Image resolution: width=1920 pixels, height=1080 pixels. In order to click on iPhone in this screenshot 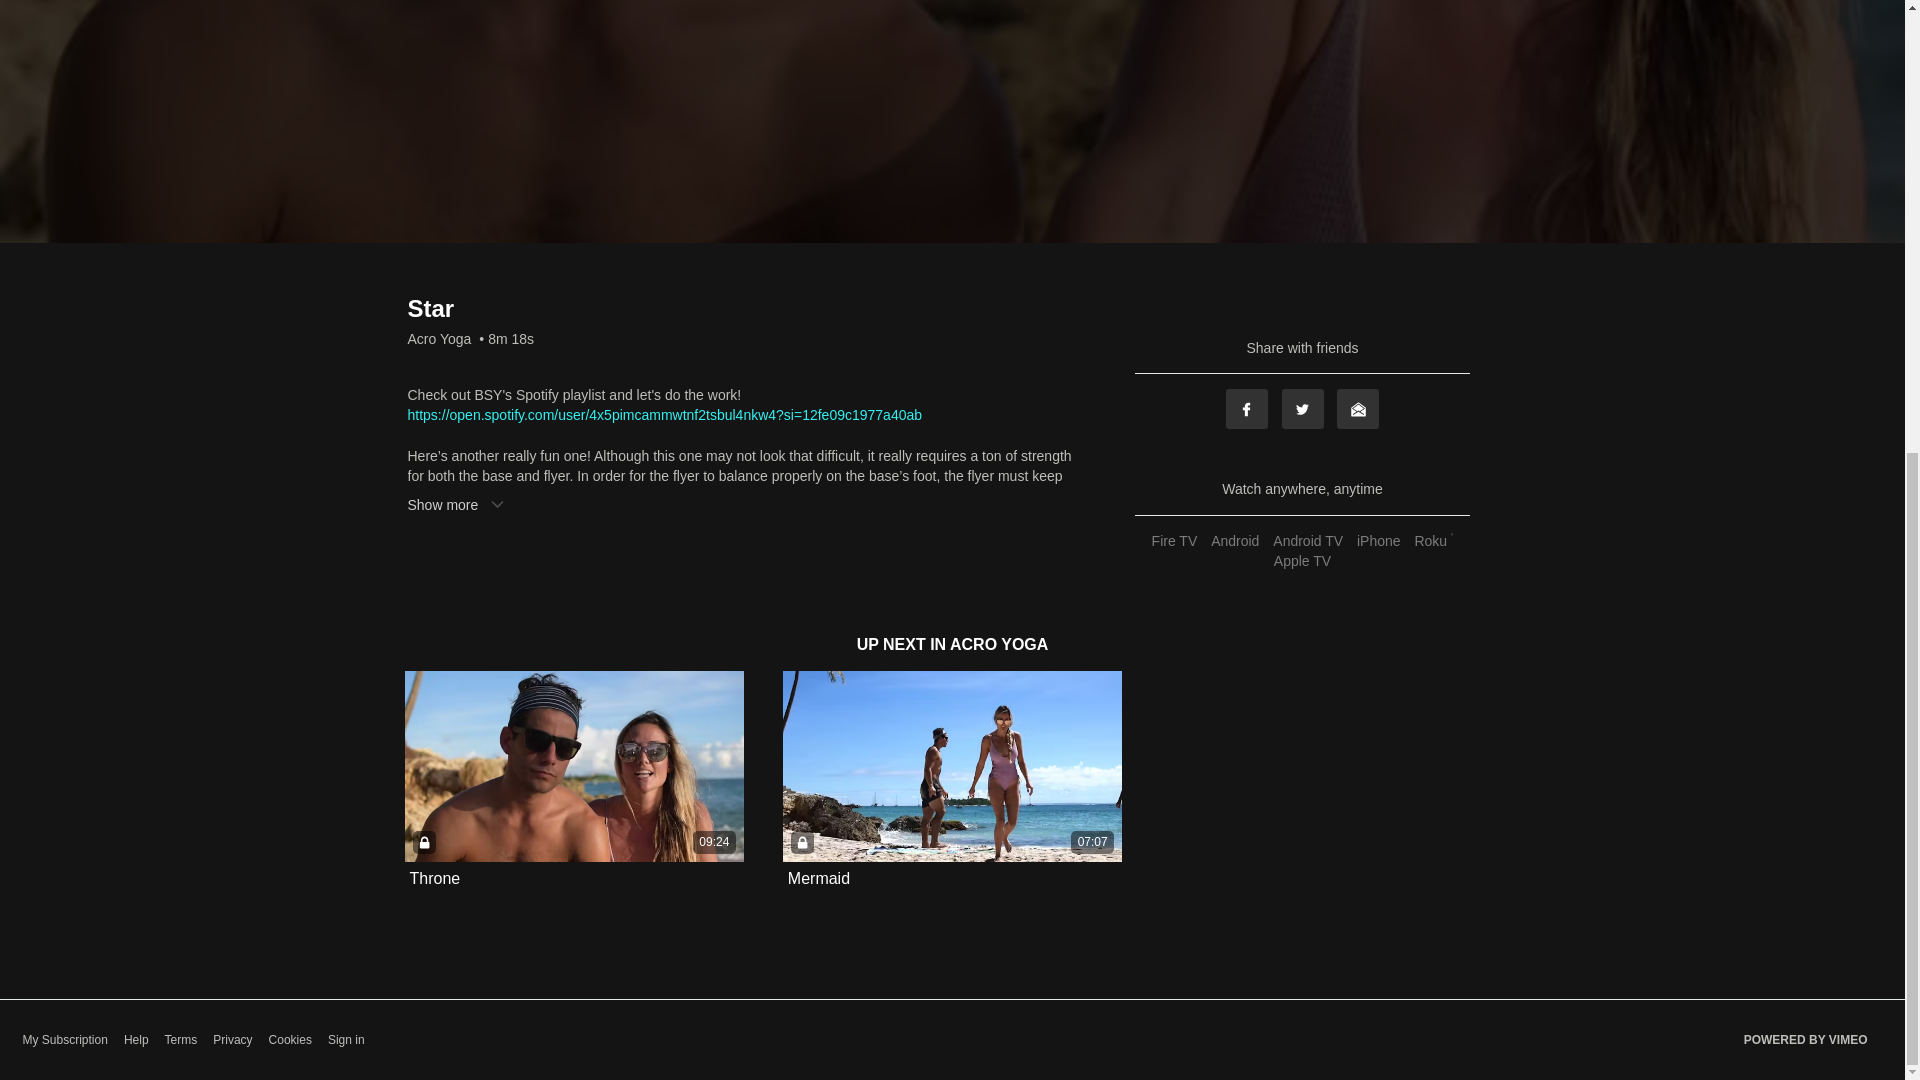, I will do `click(1378, 540)`.